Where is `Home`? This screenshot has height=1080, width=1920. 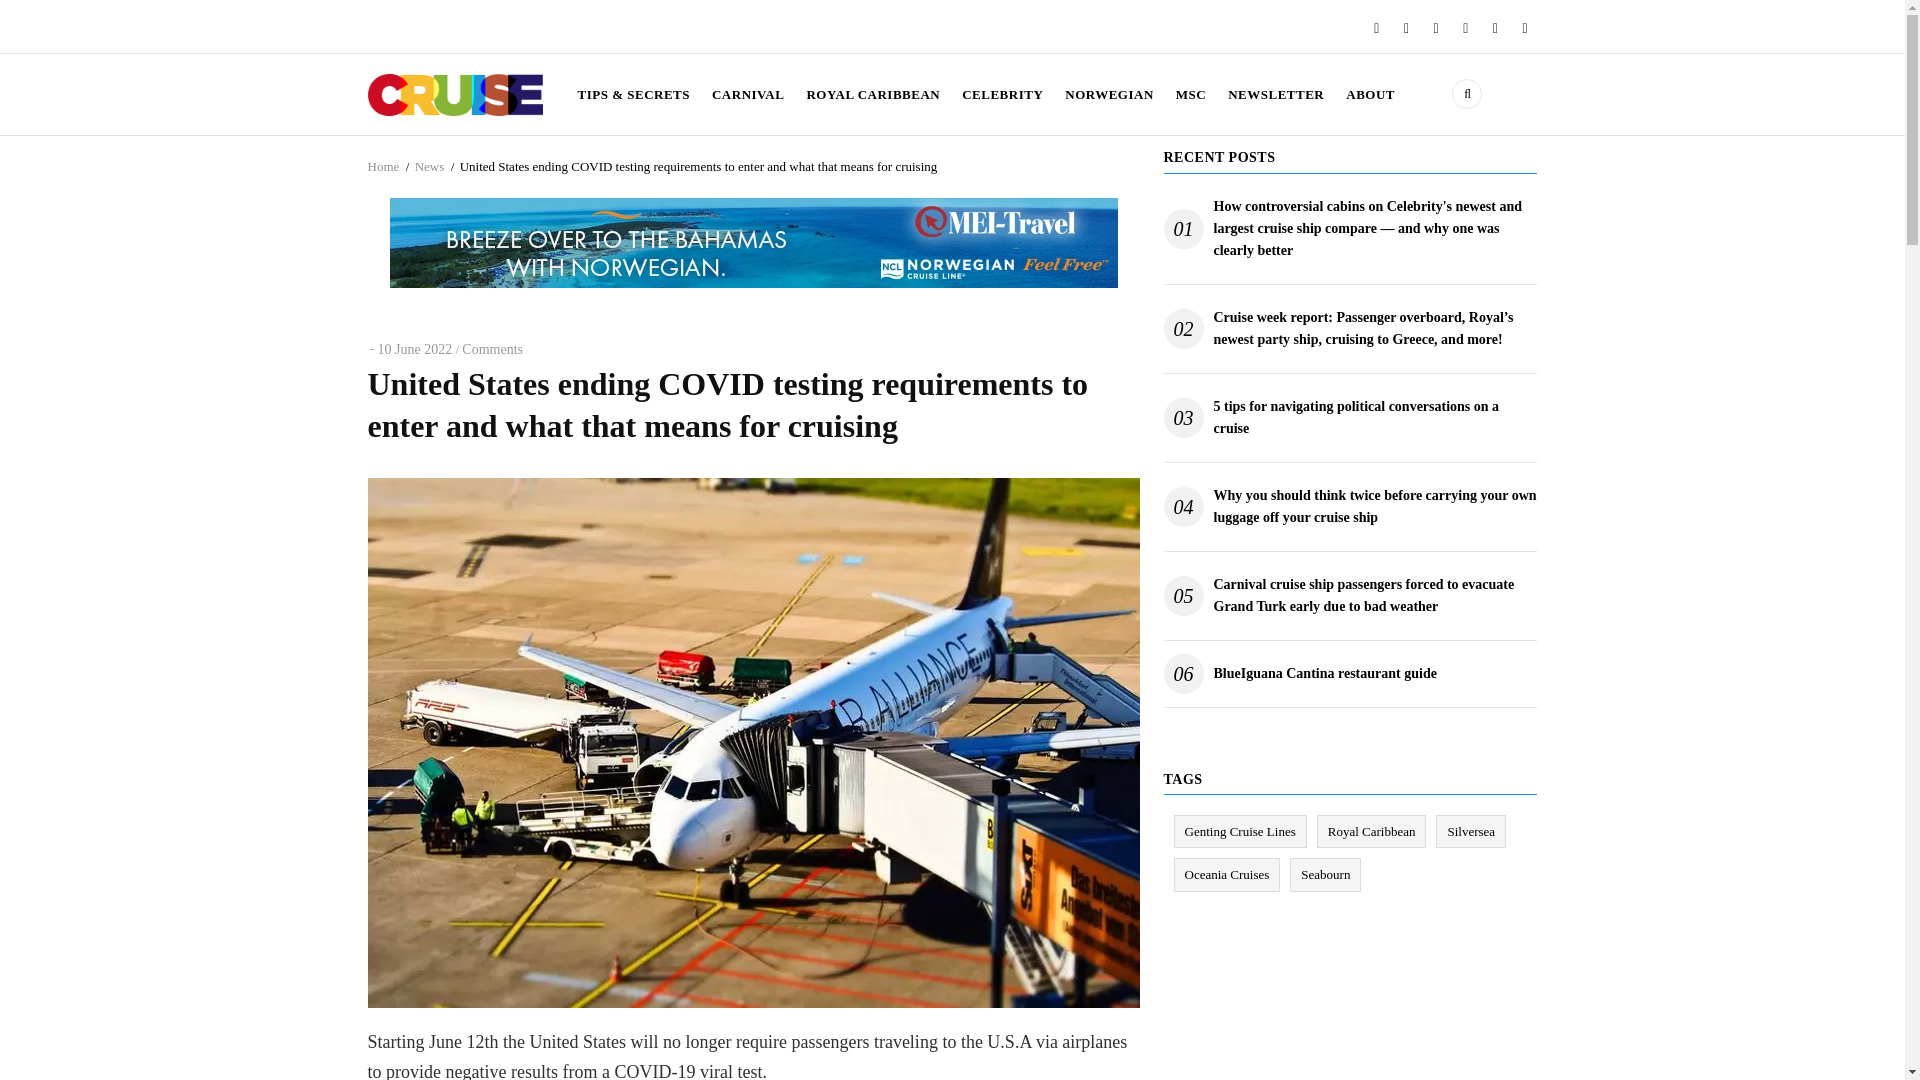
Home is located at coordinates (384, 166).